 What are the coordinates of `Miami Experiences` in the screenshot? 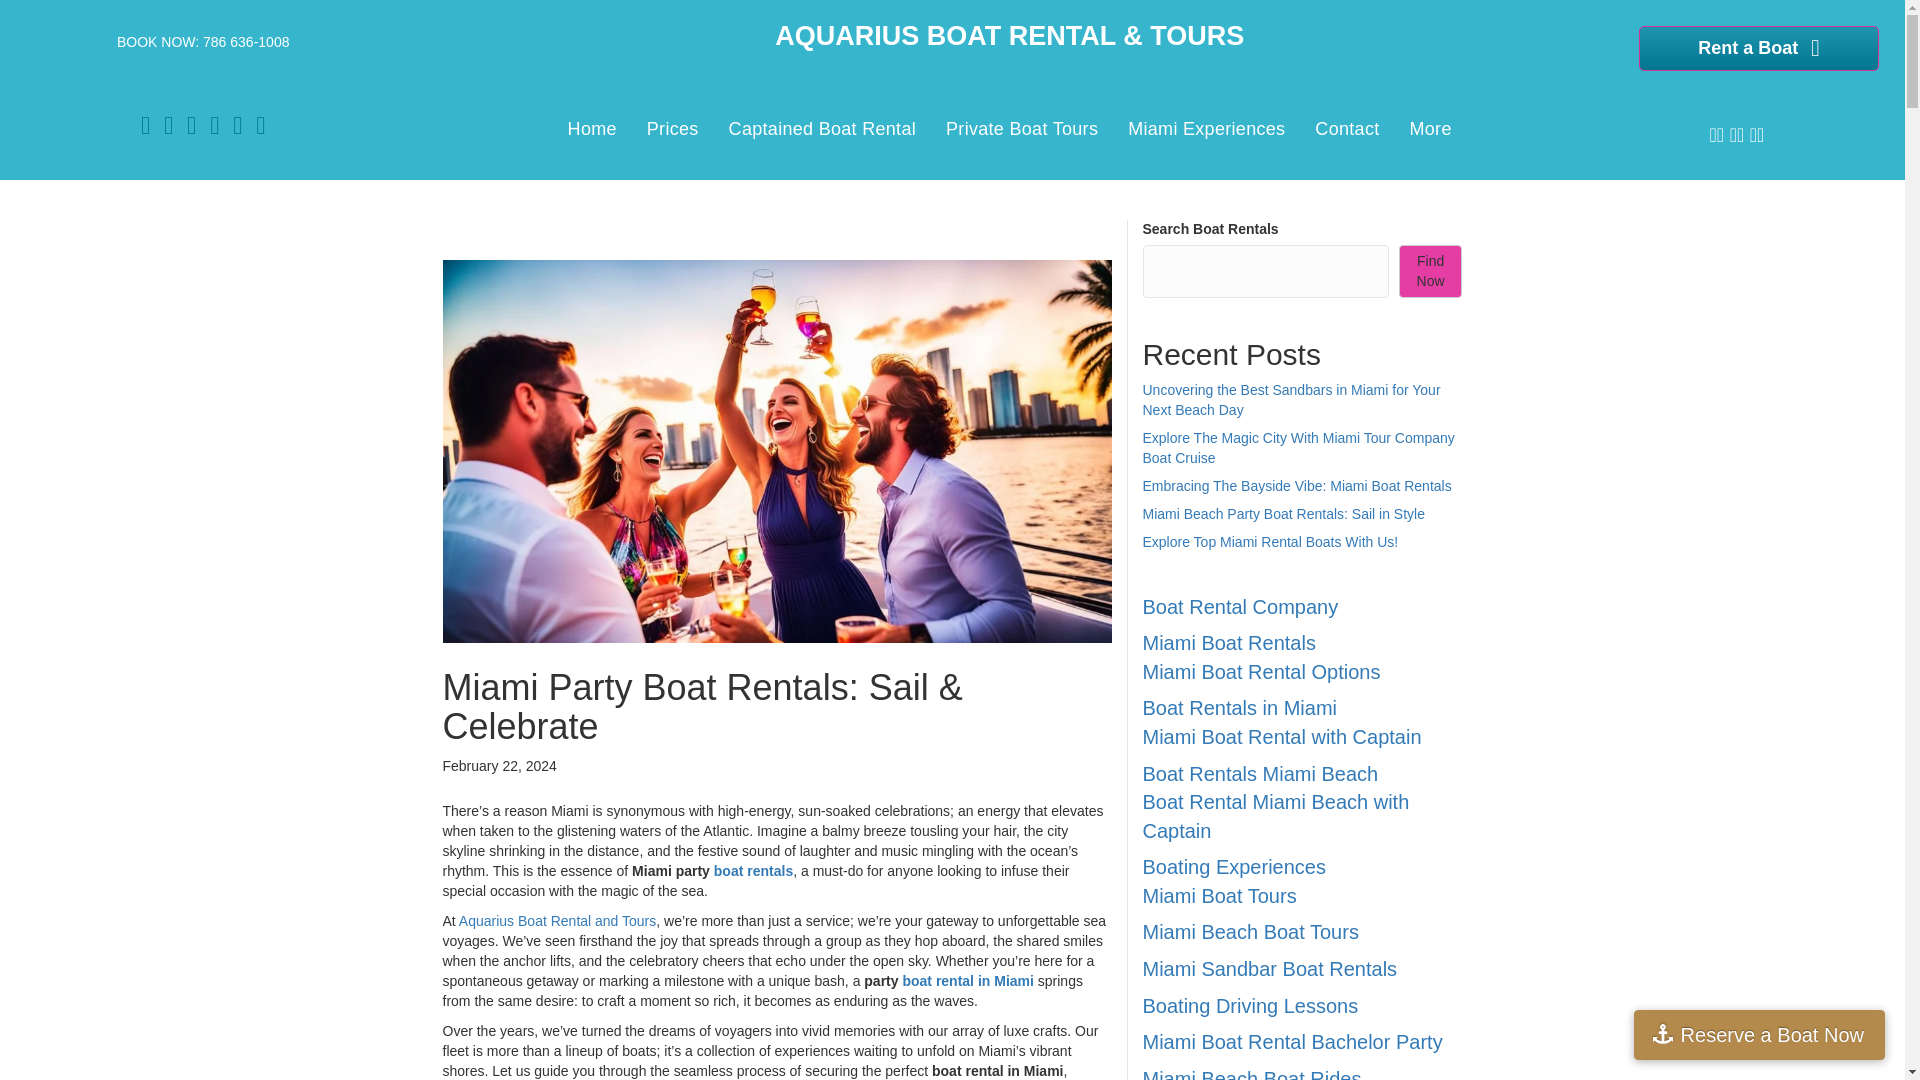 It's located at (1206, 128).